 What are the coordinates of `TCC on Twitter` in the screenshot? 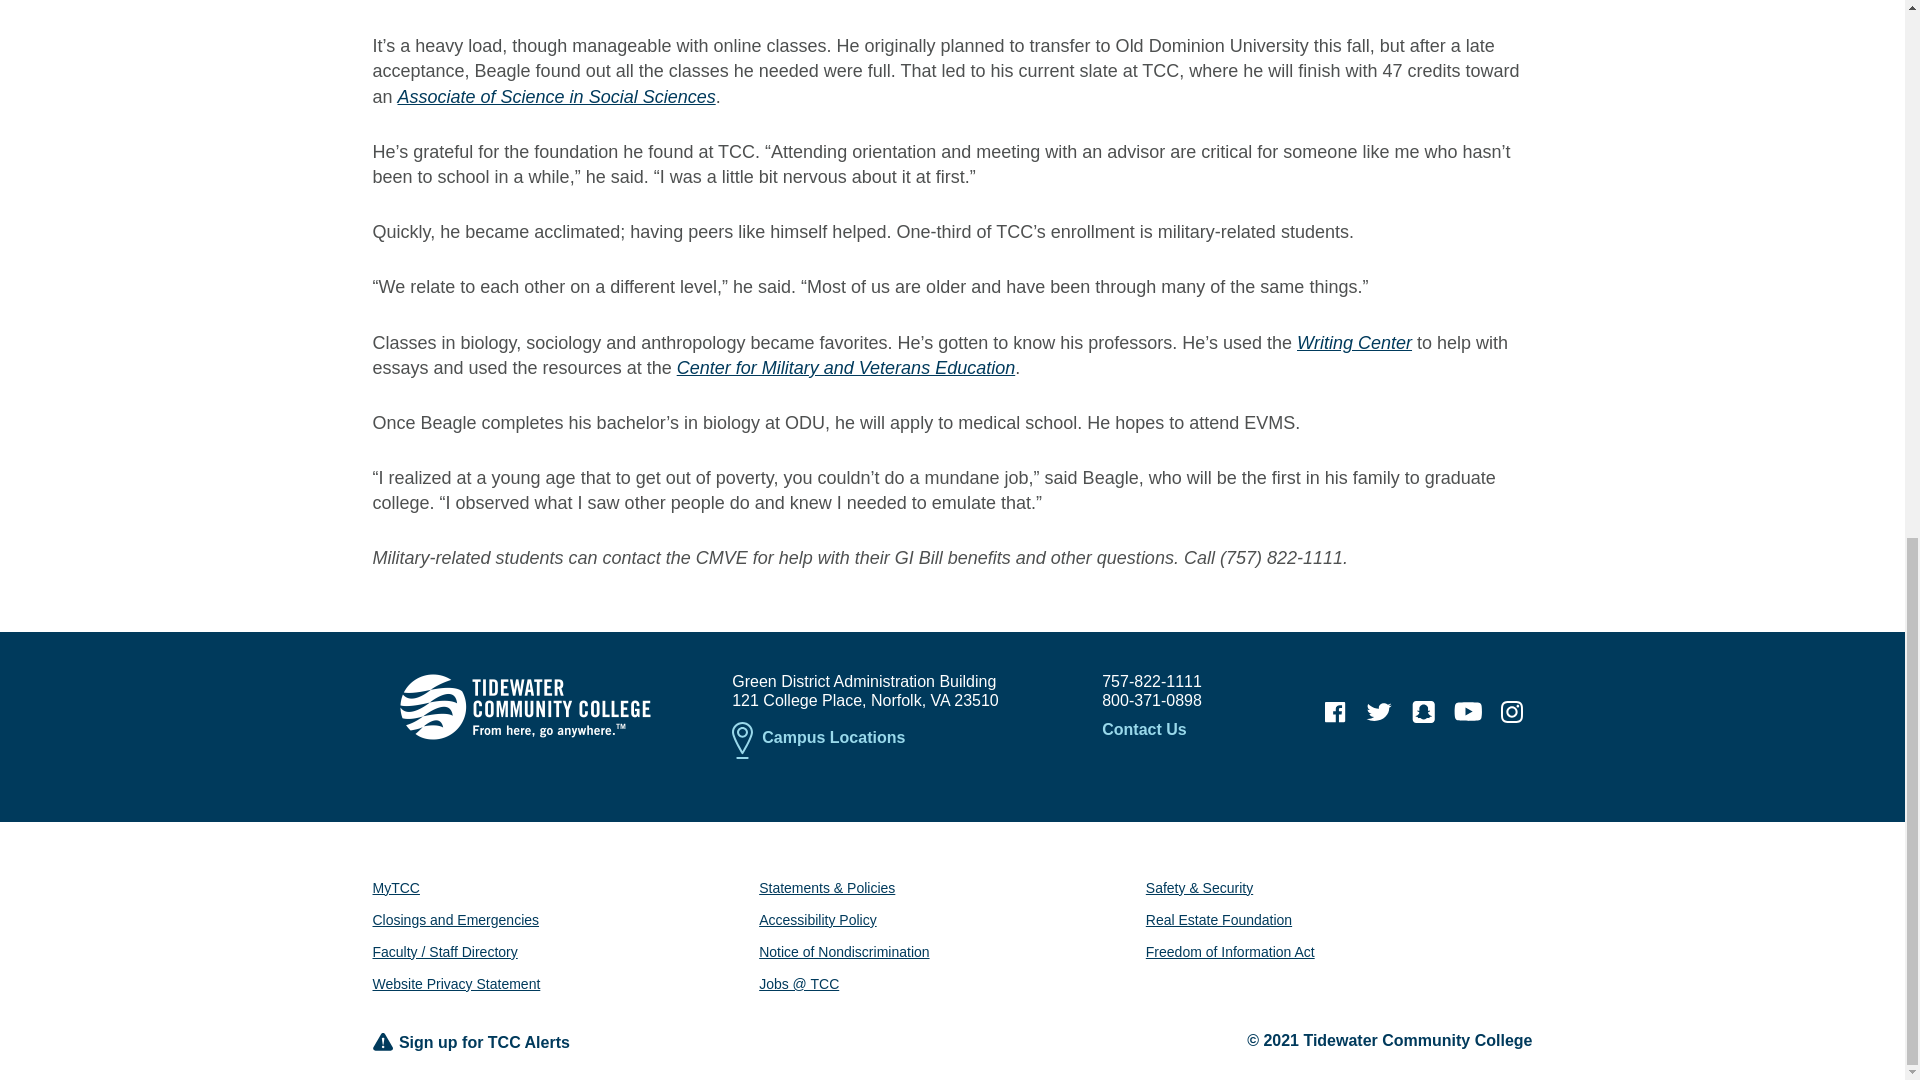 It's located at (1379, 712).